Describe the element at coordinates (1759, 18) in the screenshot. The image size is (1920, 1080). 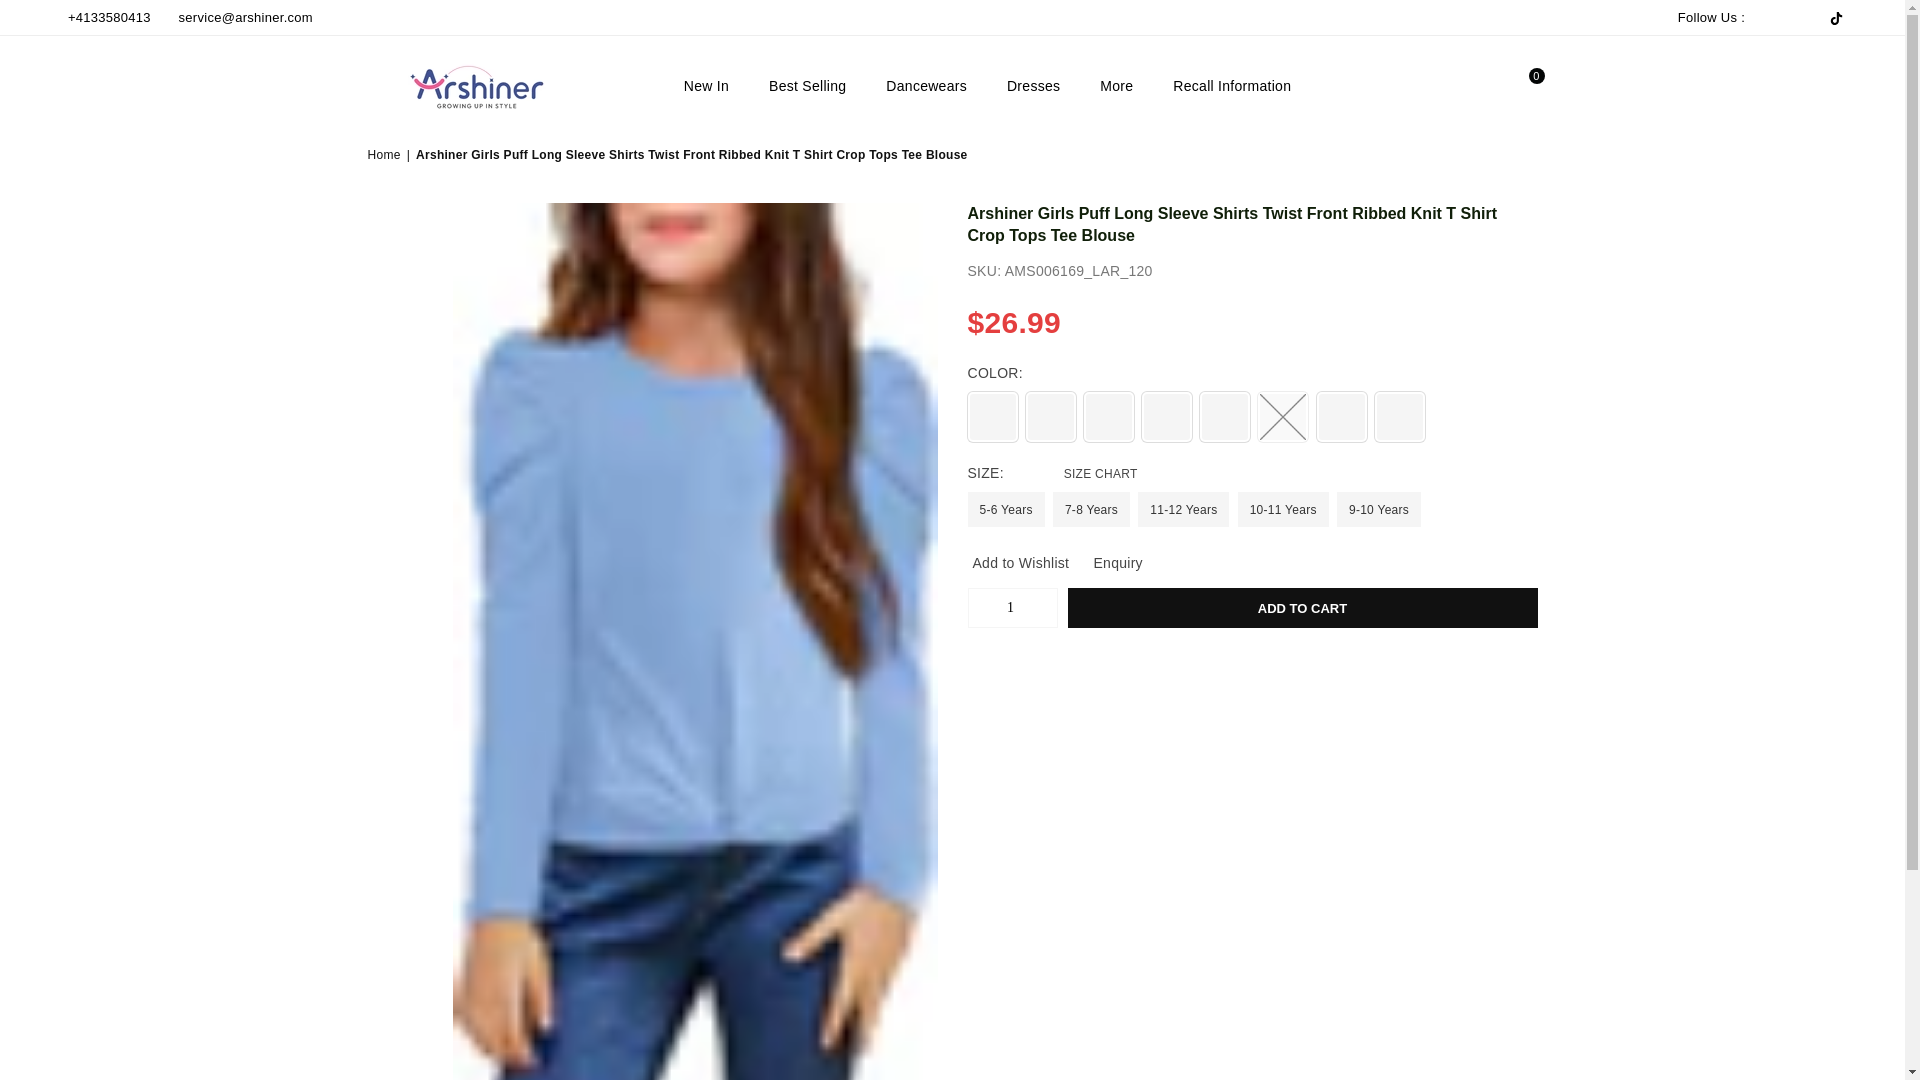
I see `ARSHINER on Facebook` at that location.